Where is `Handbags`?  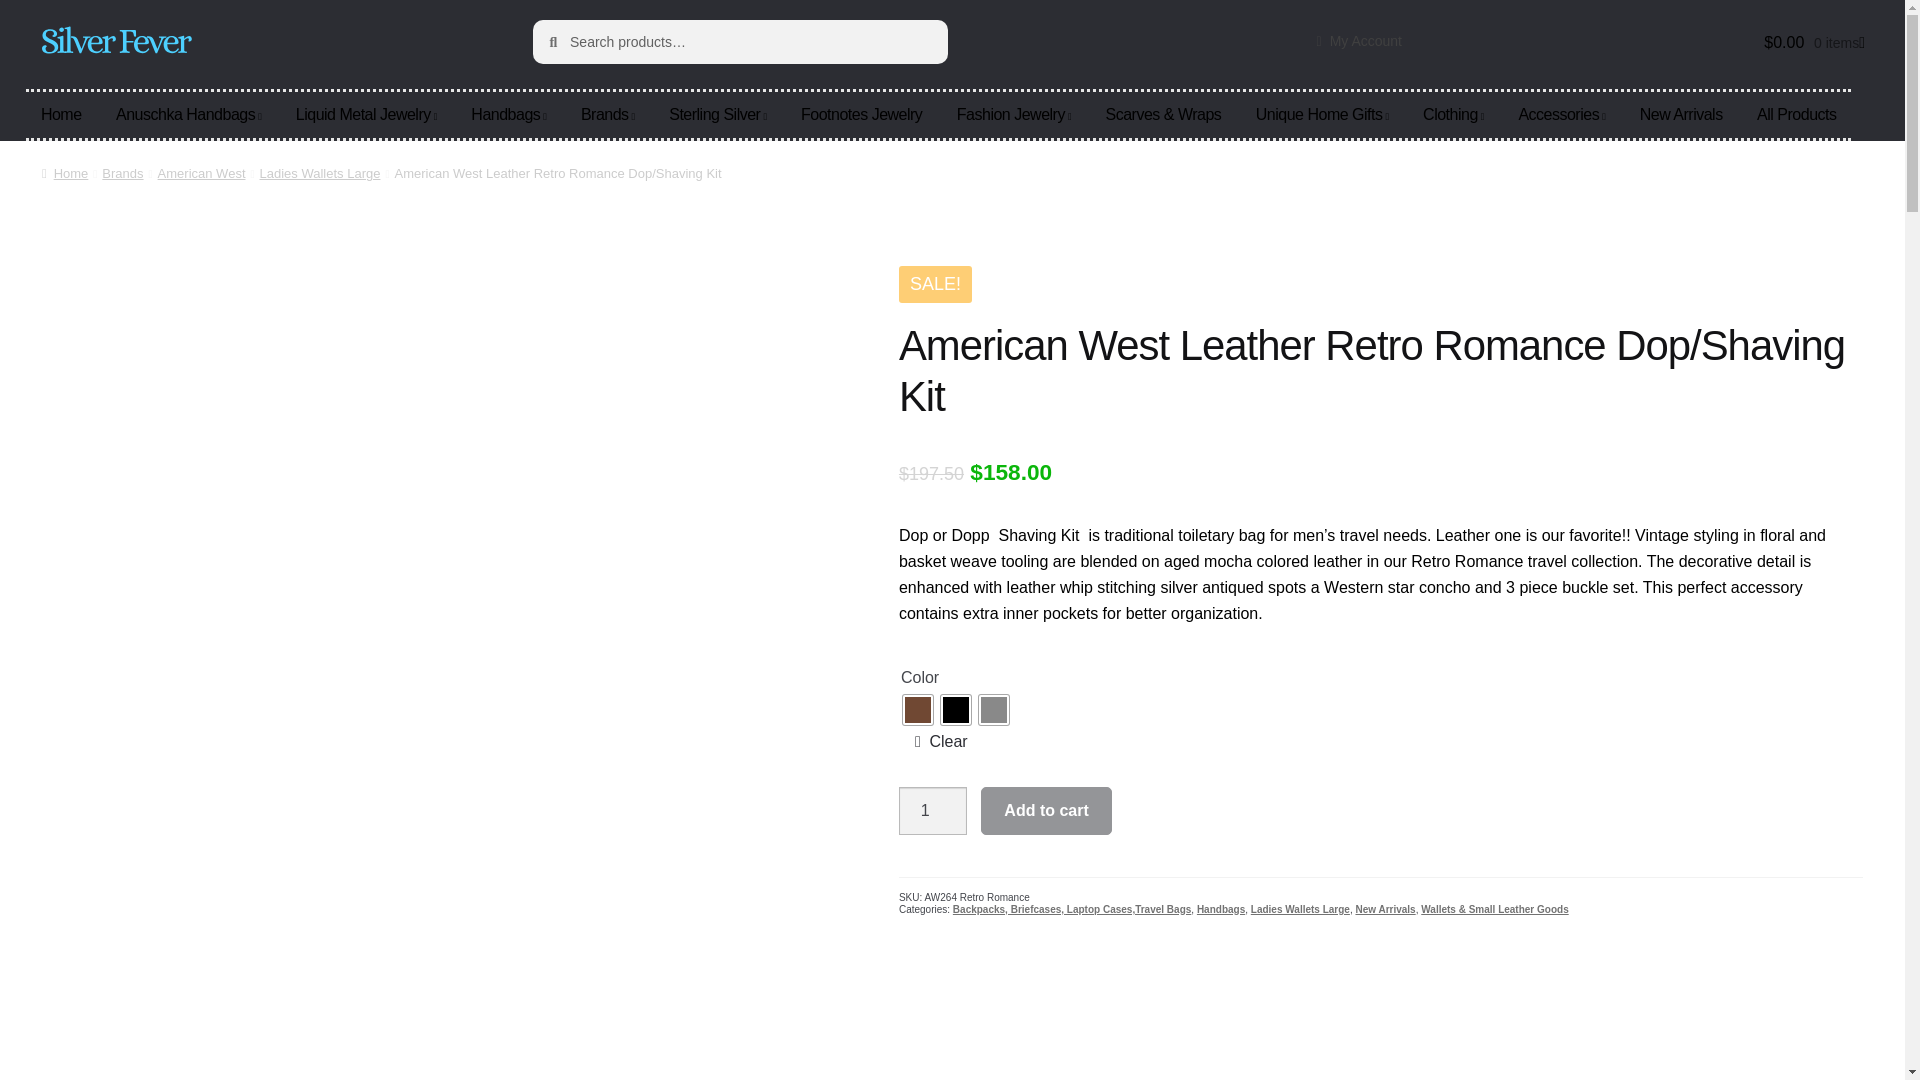 Handbags is located at coordinates (508, 114).